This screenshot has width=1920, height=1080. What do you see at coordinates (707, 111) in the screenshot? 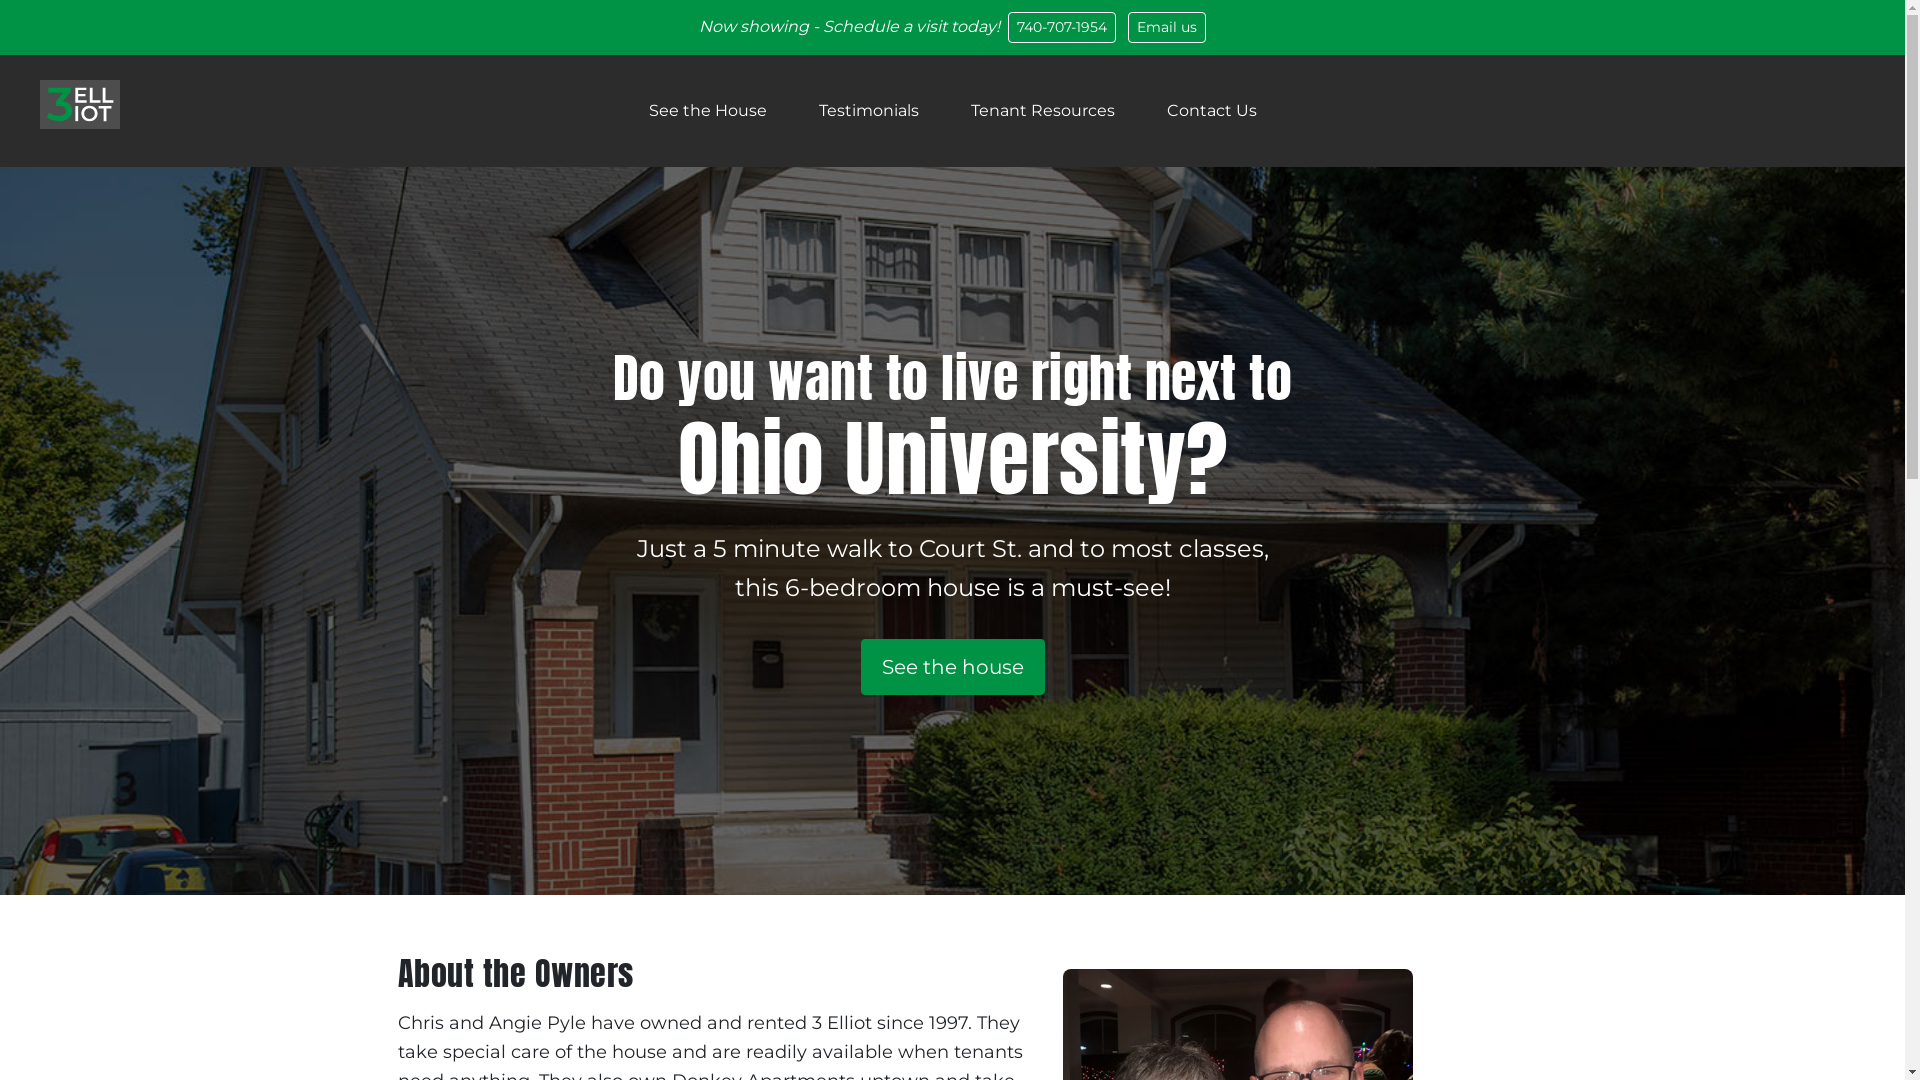
I see `See the House` at bounding box center [707, 111].